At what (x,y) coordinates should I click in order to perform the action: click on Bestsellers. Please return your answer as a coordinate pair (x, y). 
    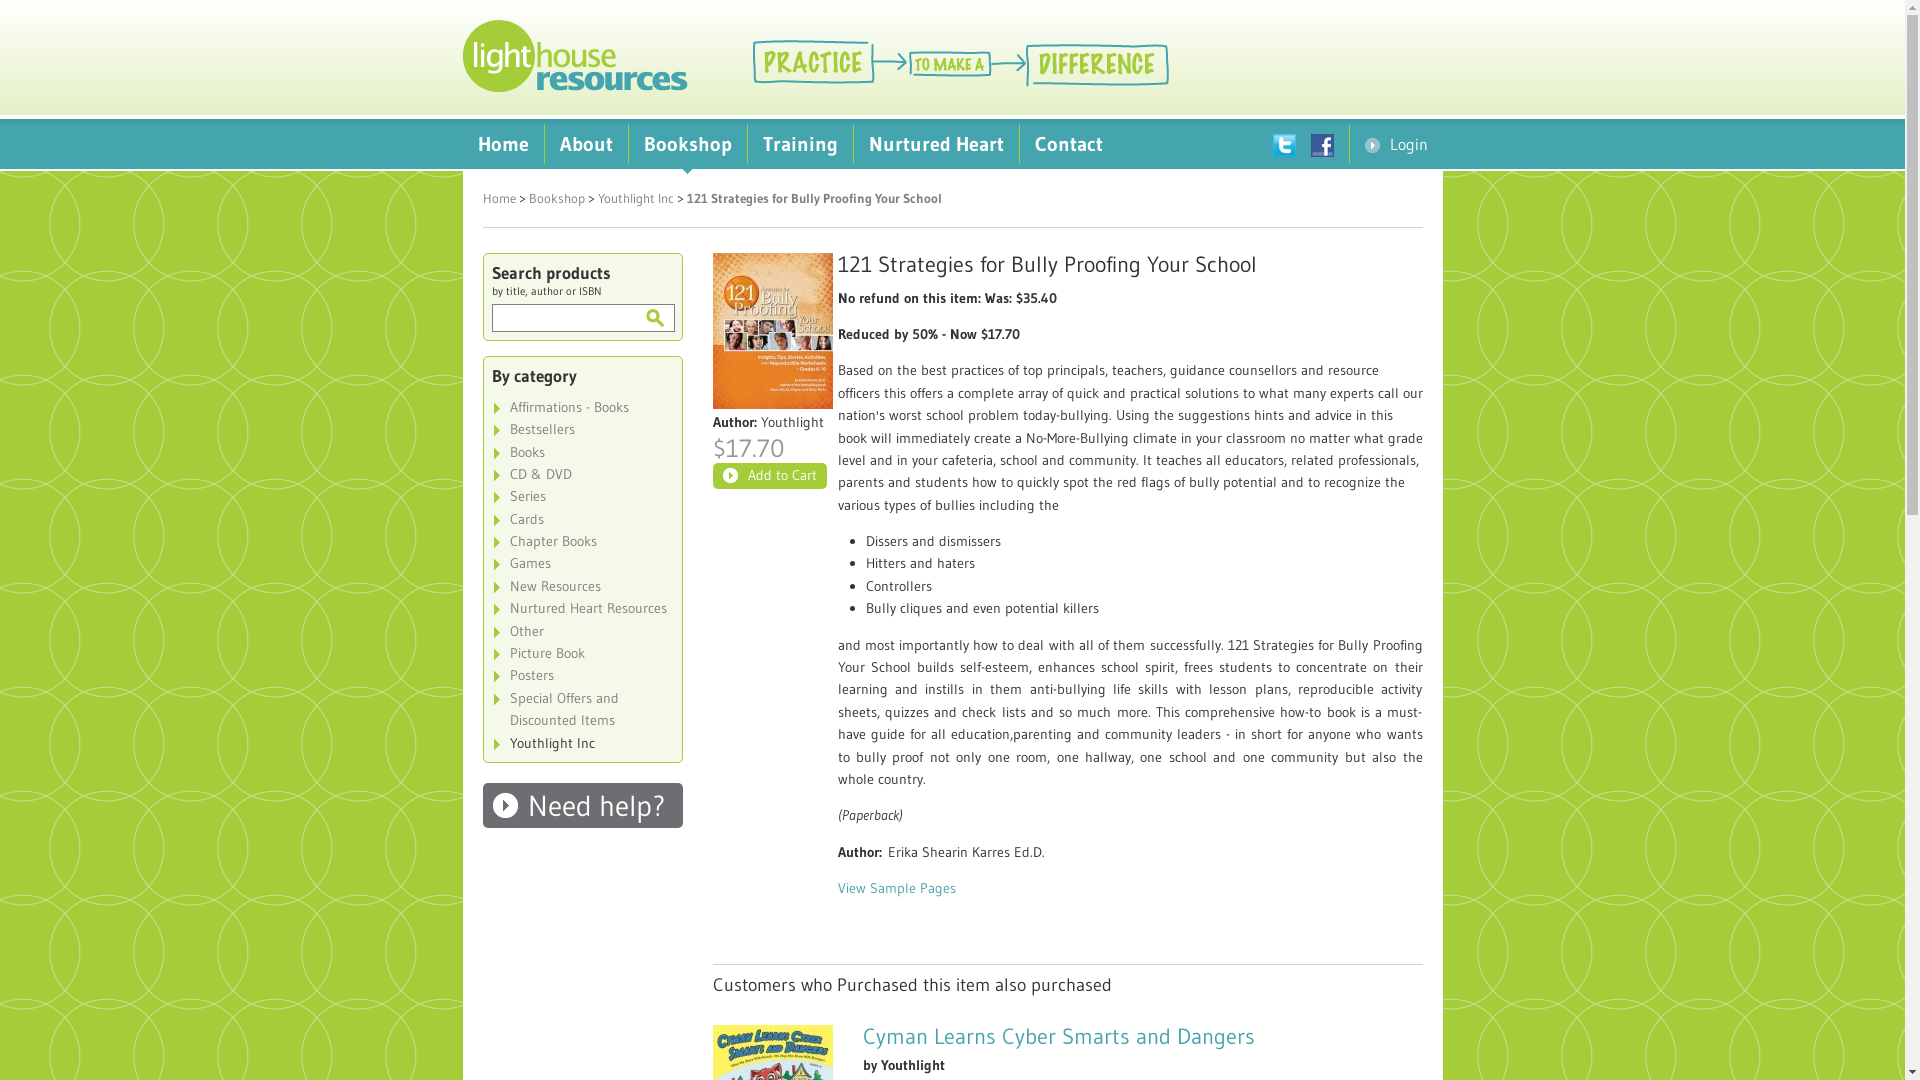
    Looking at the image, I should click on (582, 429).